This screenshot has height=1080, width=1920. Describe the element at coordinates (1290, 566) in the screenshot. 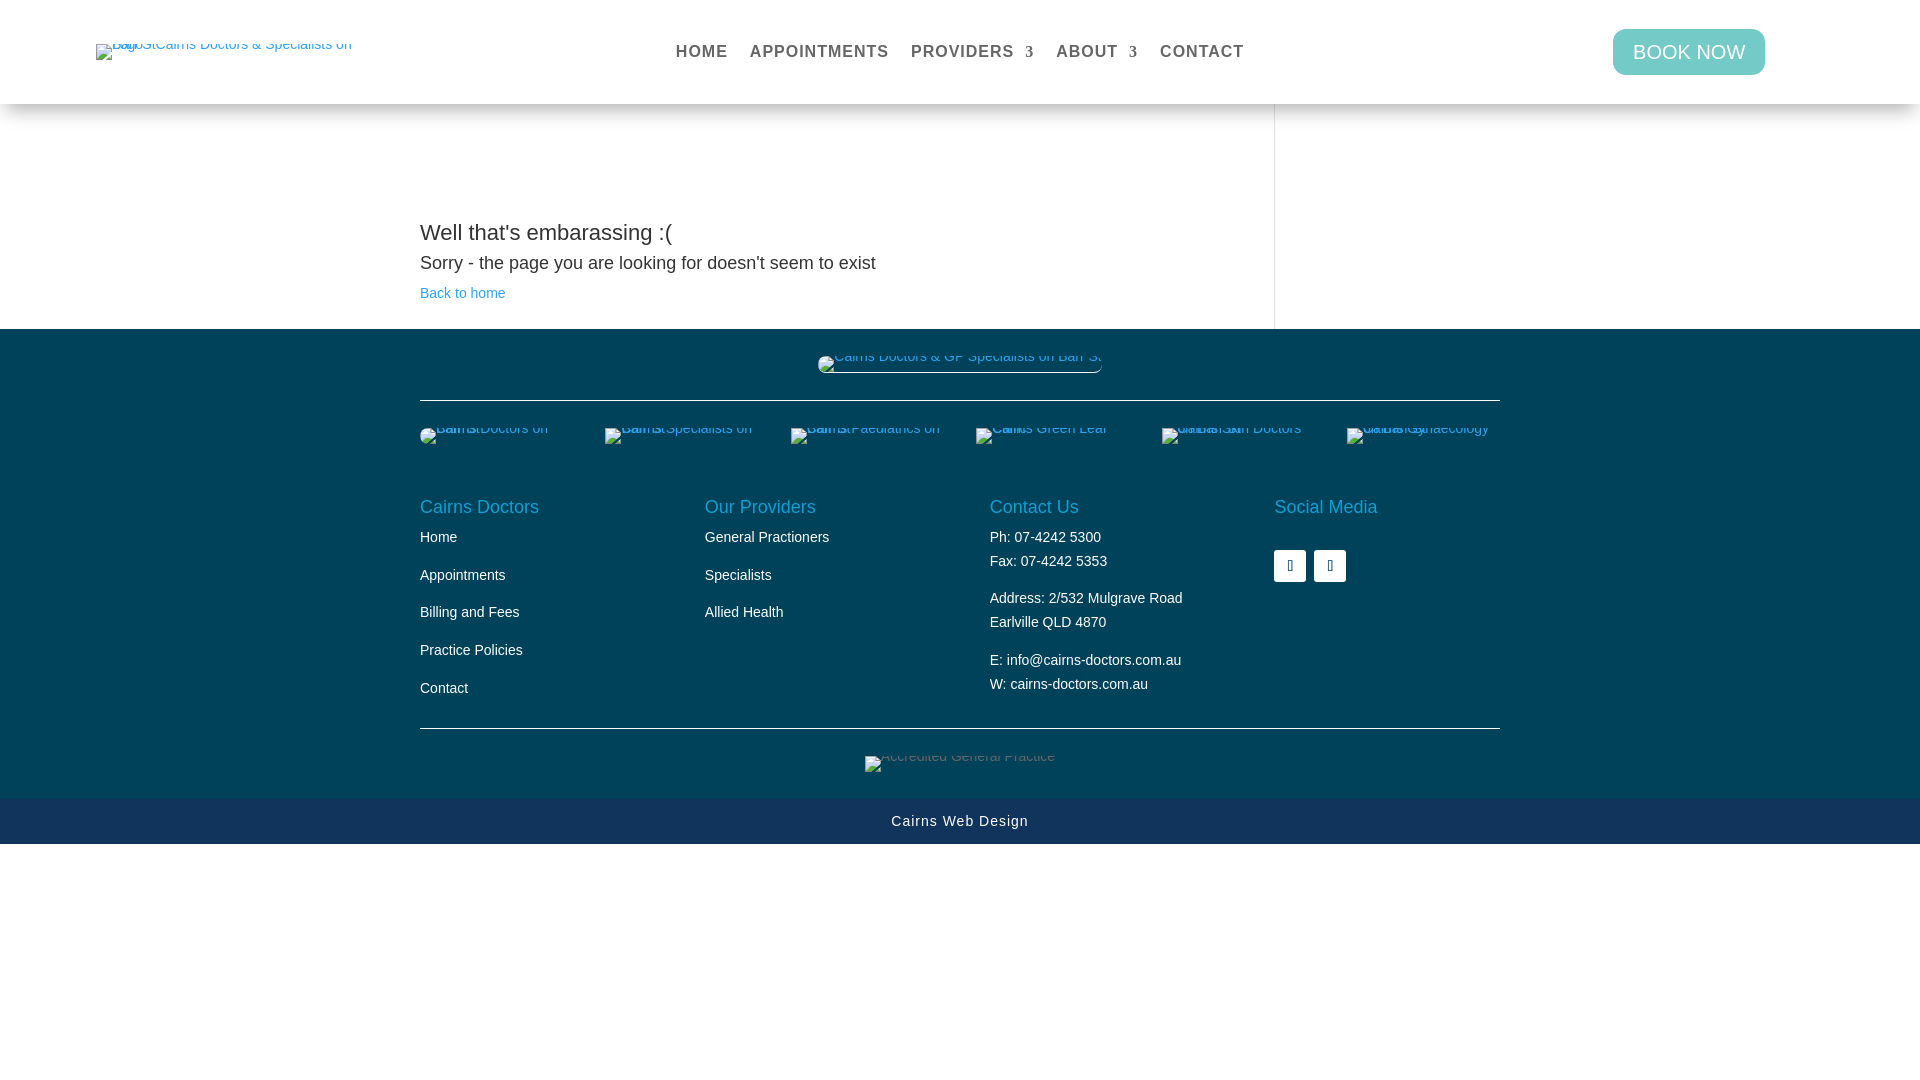

I see `Follow on Facebook` at that location.